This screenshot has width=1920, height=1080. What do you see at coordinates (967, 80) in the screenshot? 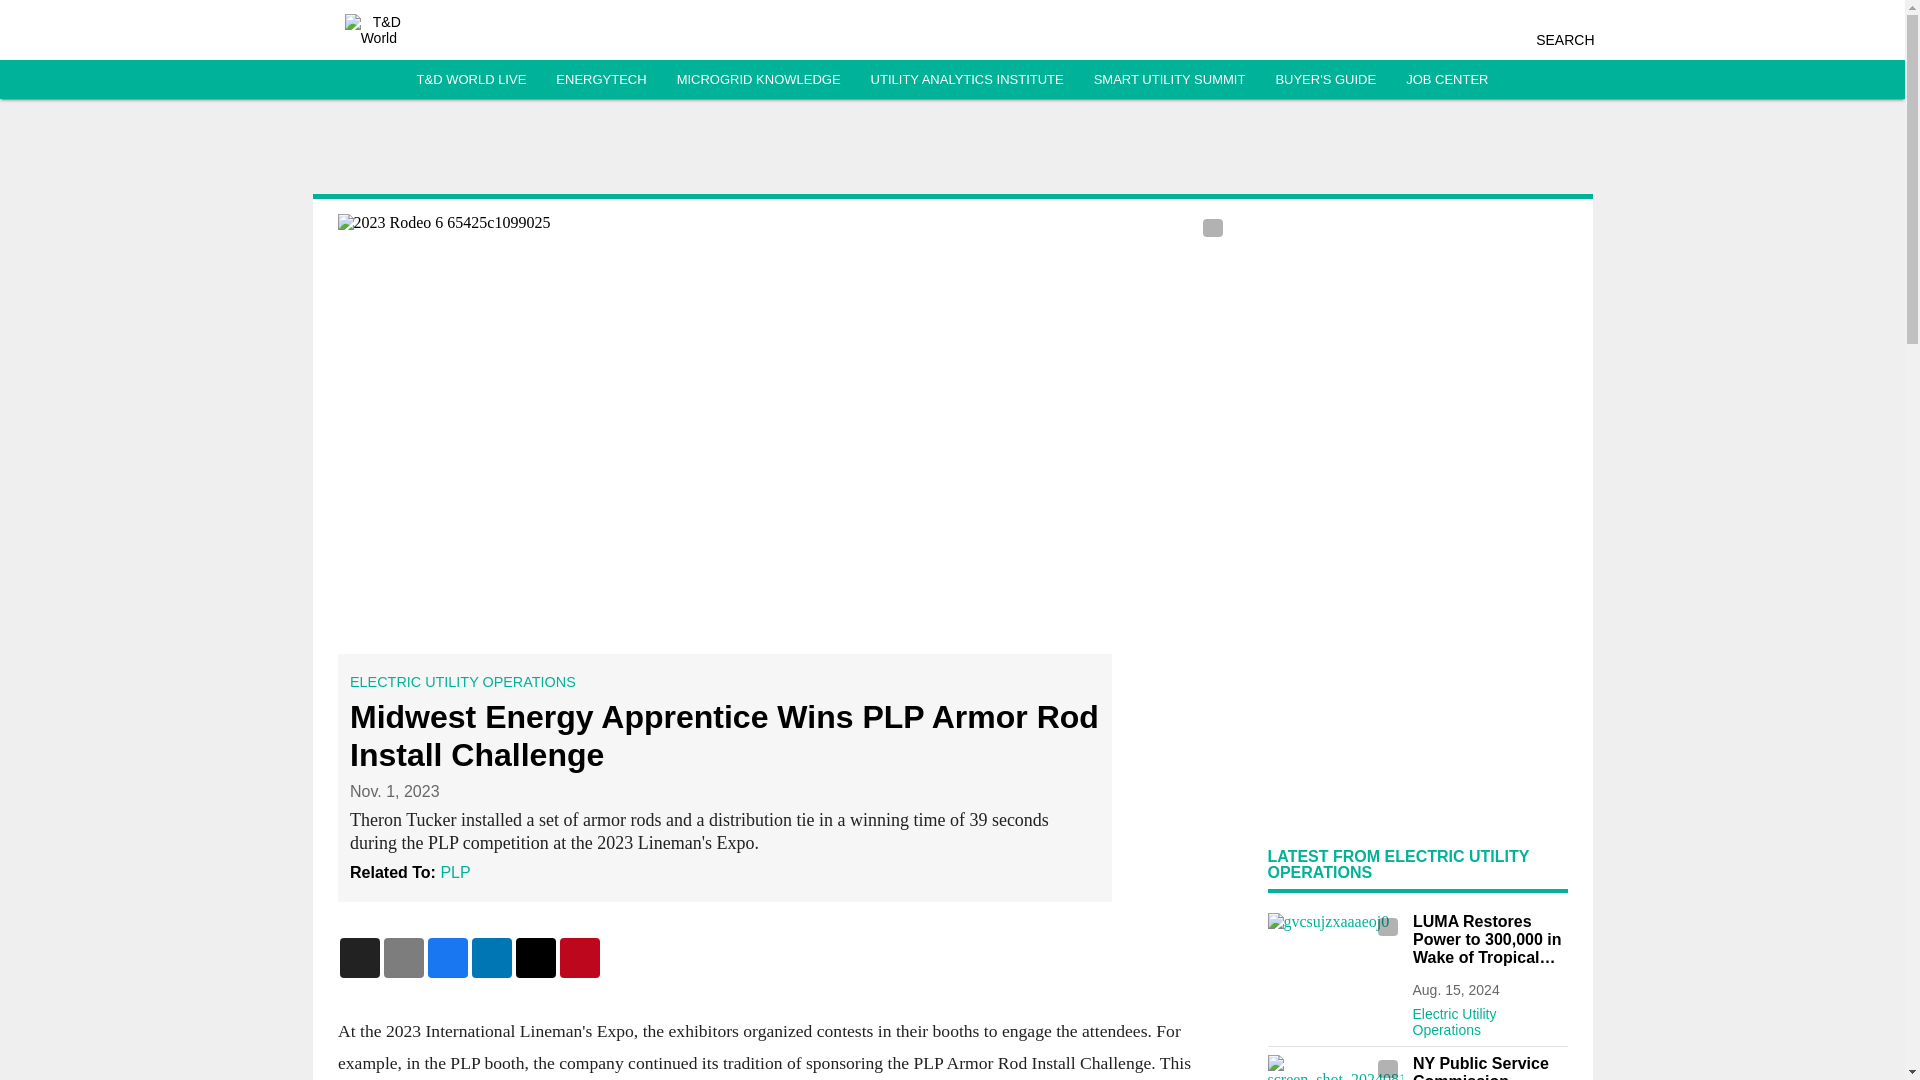
I see `UTILITY ANALYTICS INSTITUTE` at bounding box center [967, 80].